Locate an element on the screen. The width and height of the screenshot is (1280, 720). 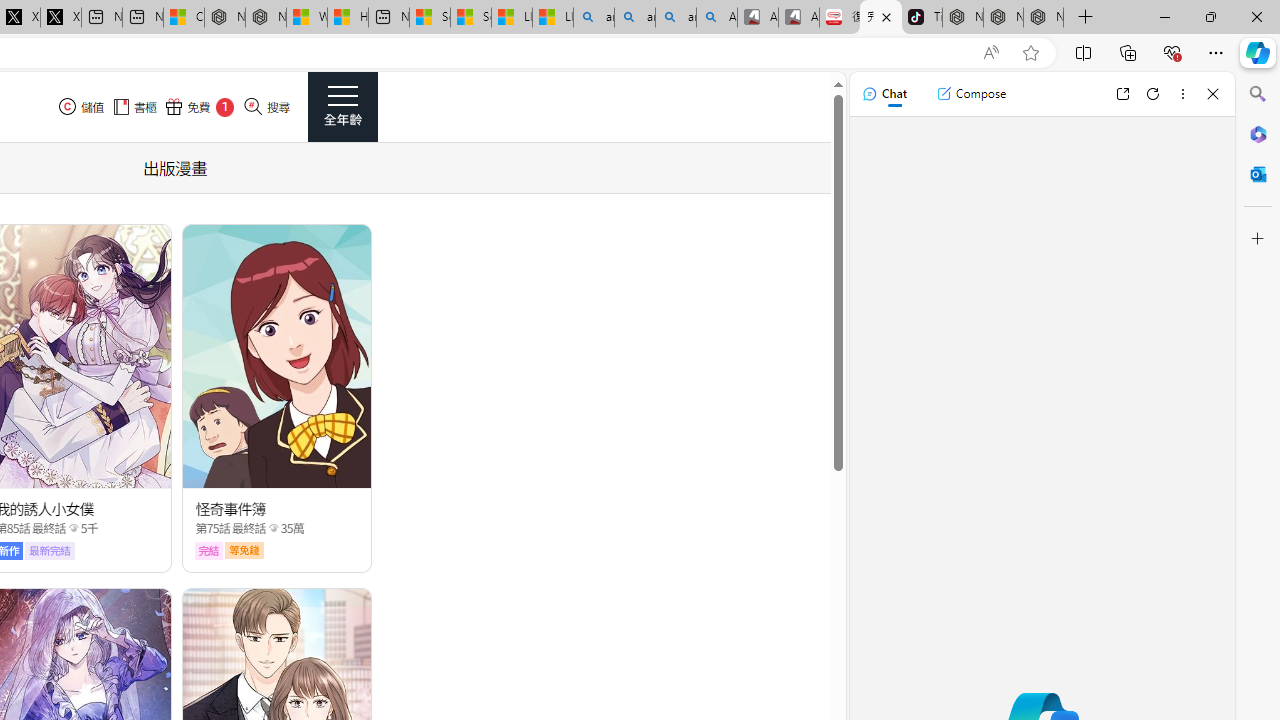
Customize is located at coordinates (1258, 239).